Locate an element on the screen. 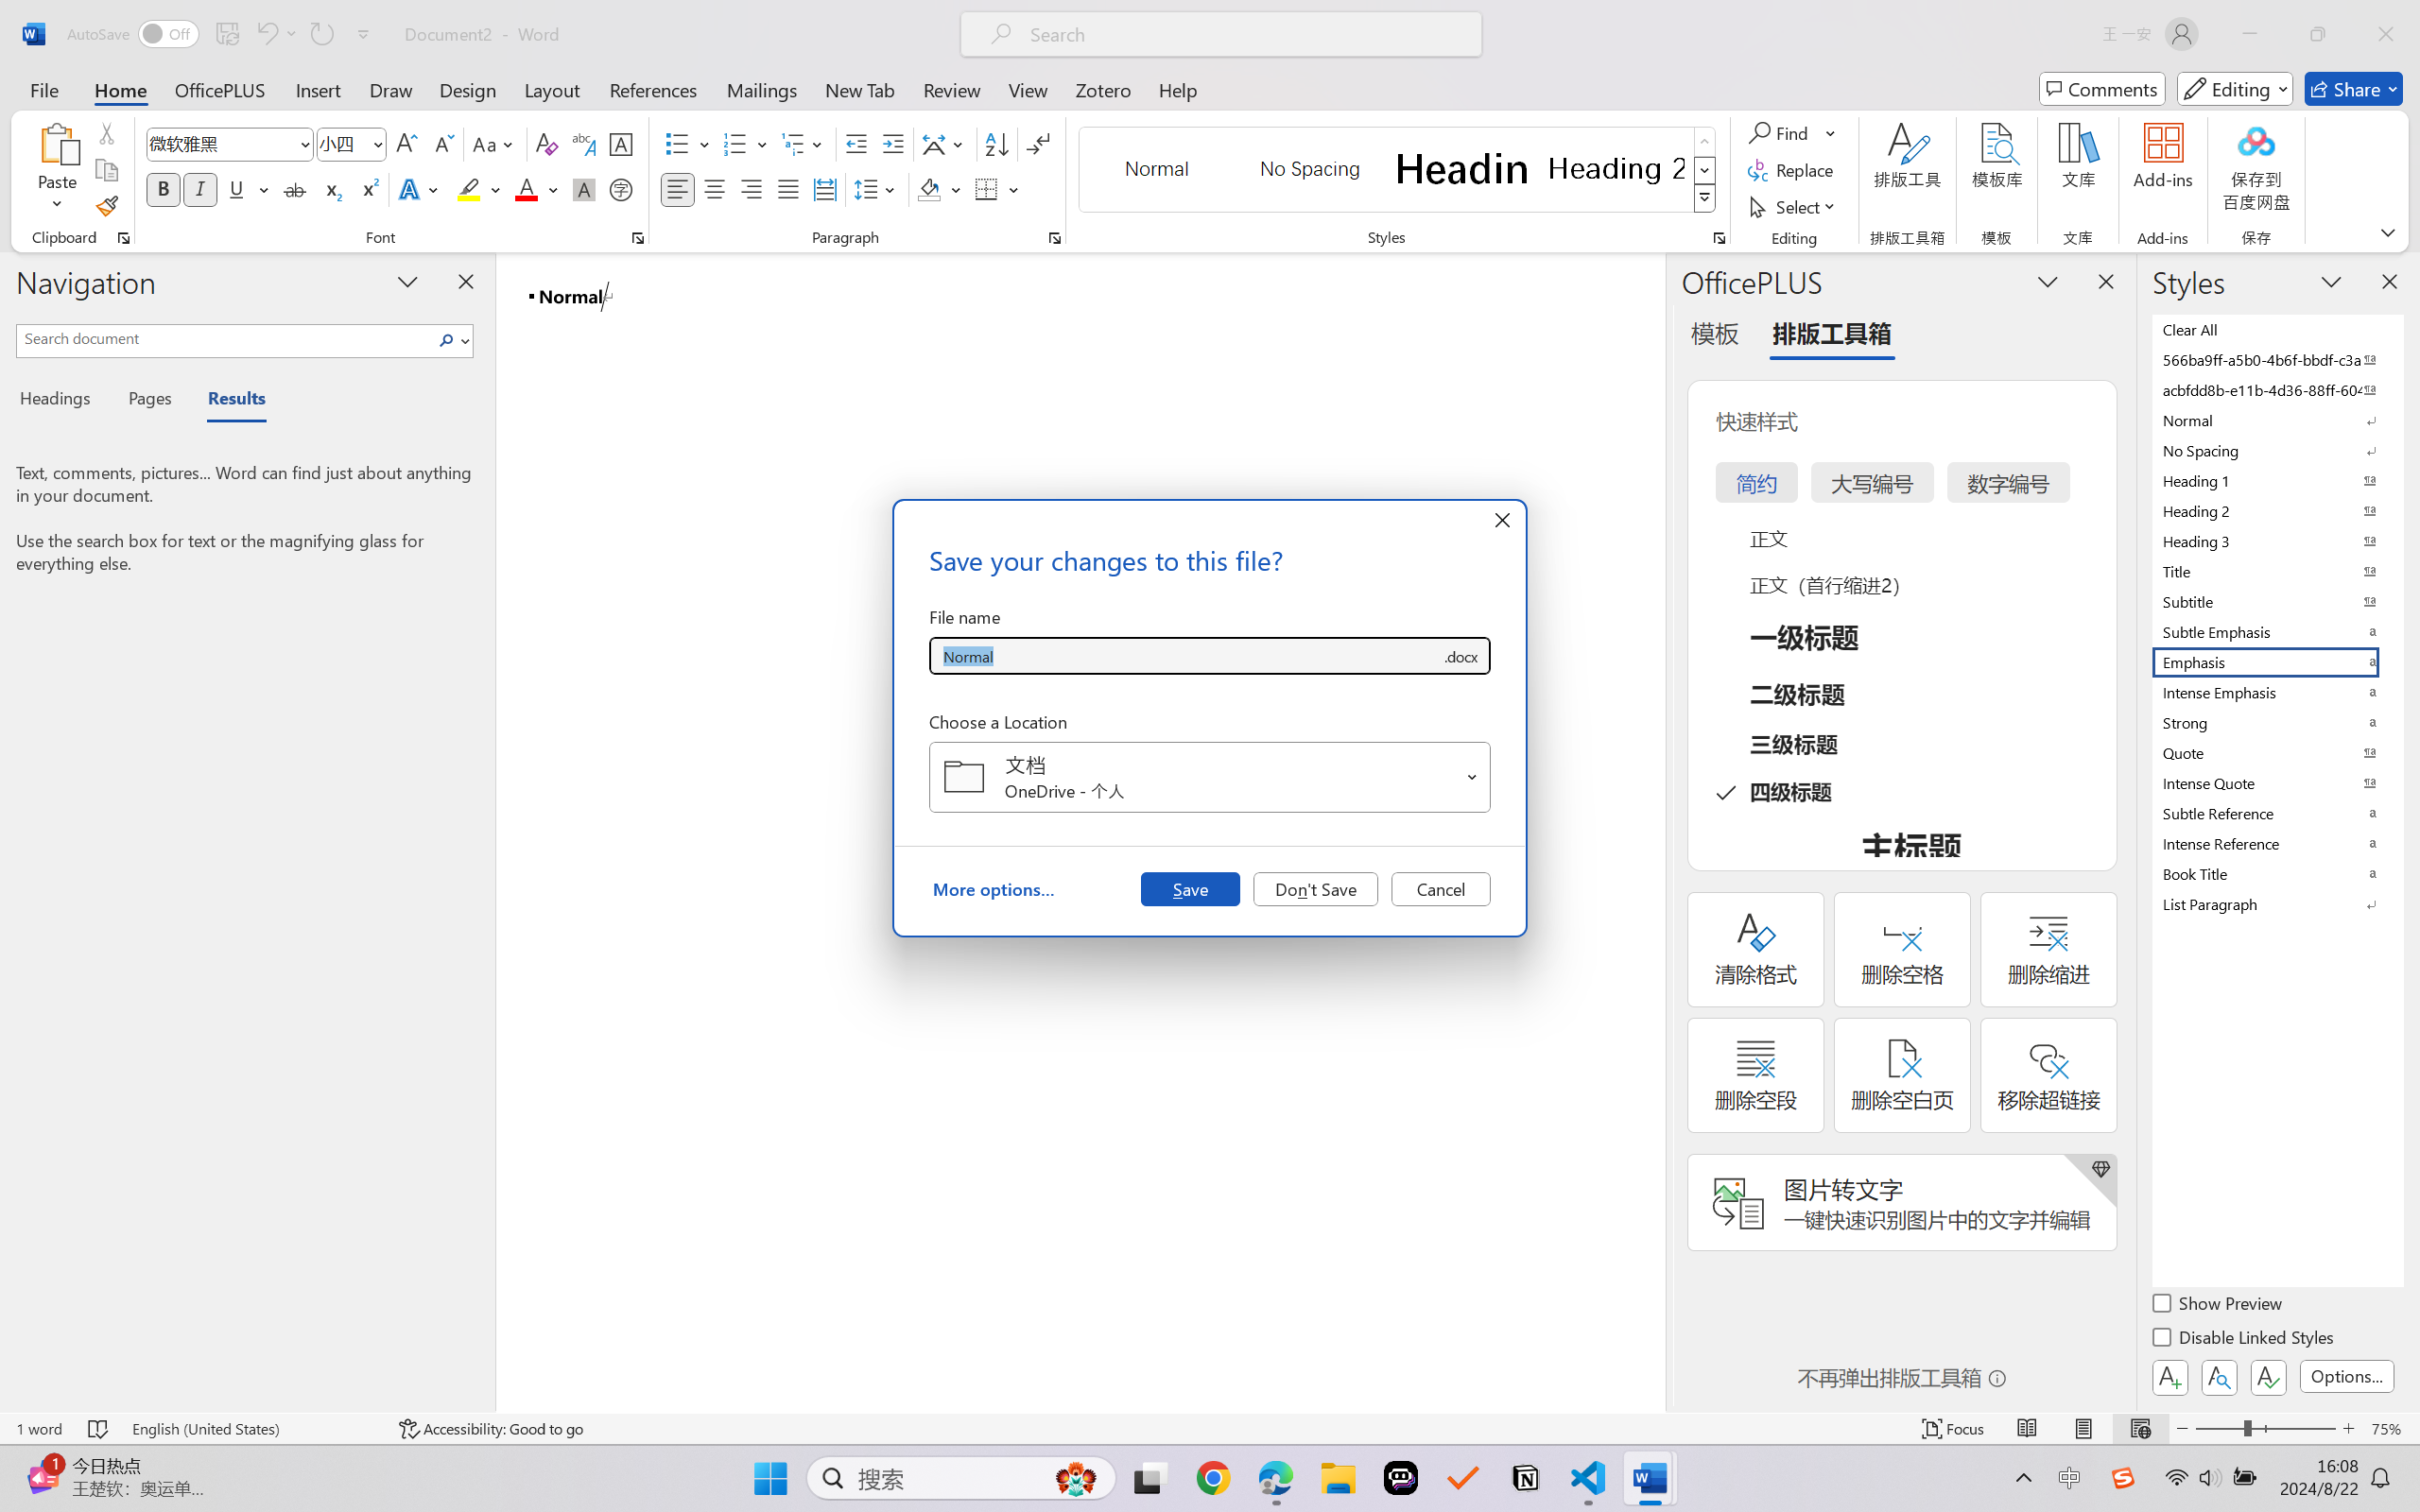 The image size is (2420, 1512). Draw is located at coordinates (391, 89).